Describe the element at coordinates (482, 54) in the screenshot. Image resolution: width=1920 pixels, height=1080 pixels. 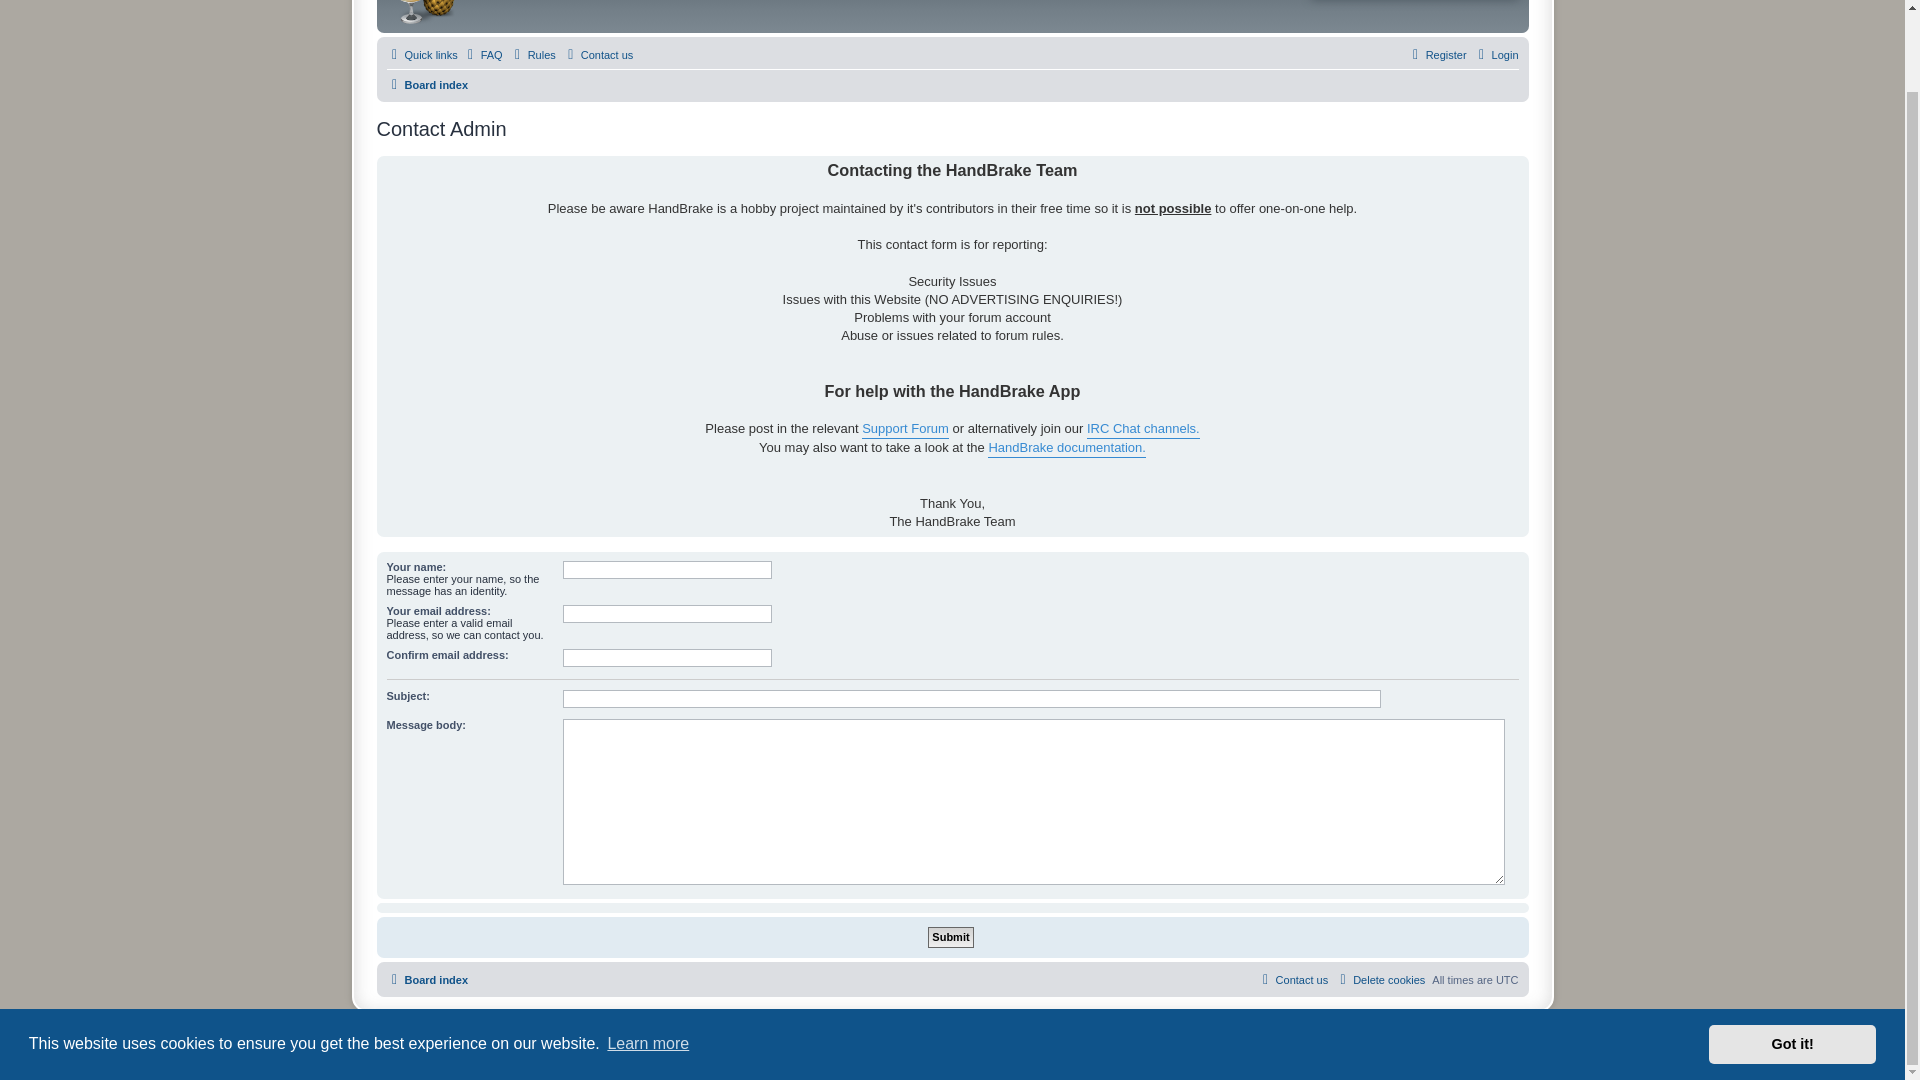
I see `Frequently Asked Questions` at that location.